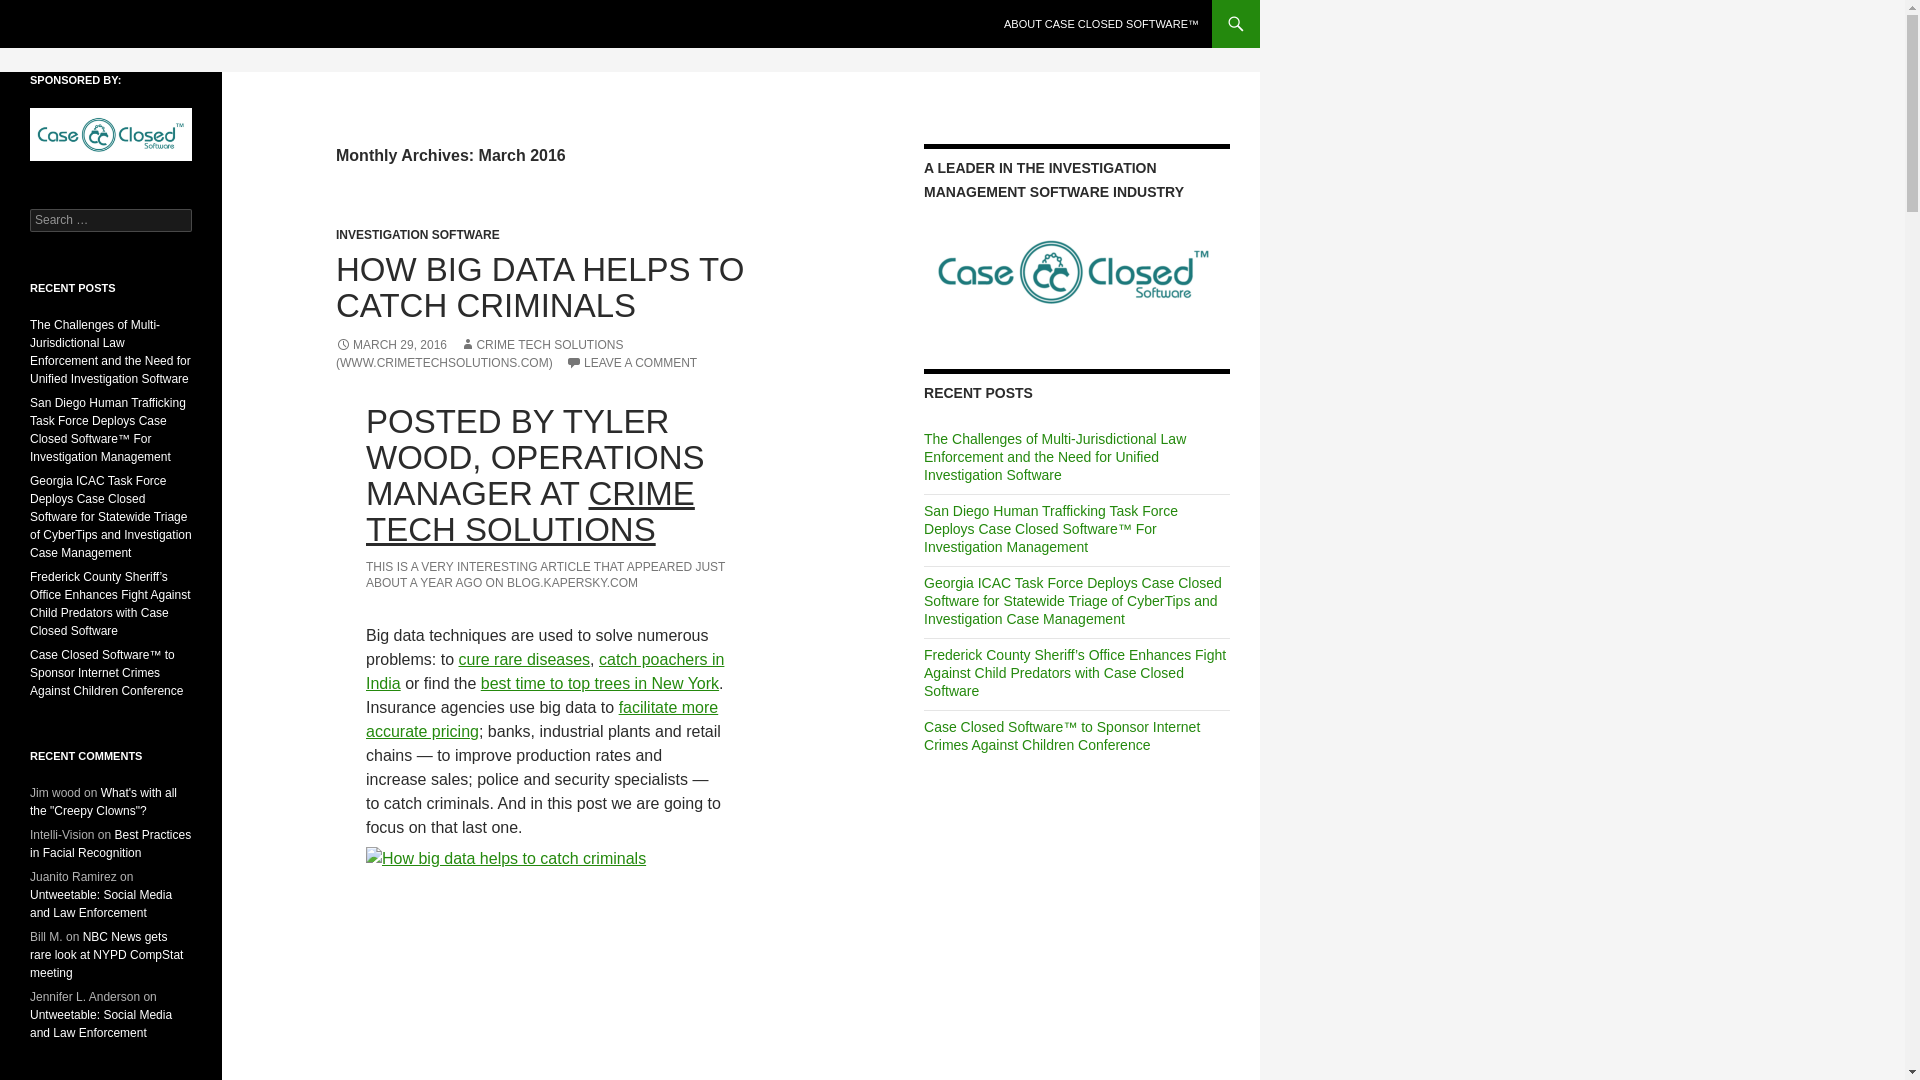  What do you see at coordinates (540, 287) in the screenshot?
I see `HOW BIG DATA HELPS TO CATCH CRIMINALS` at bounding box center [540, 287].